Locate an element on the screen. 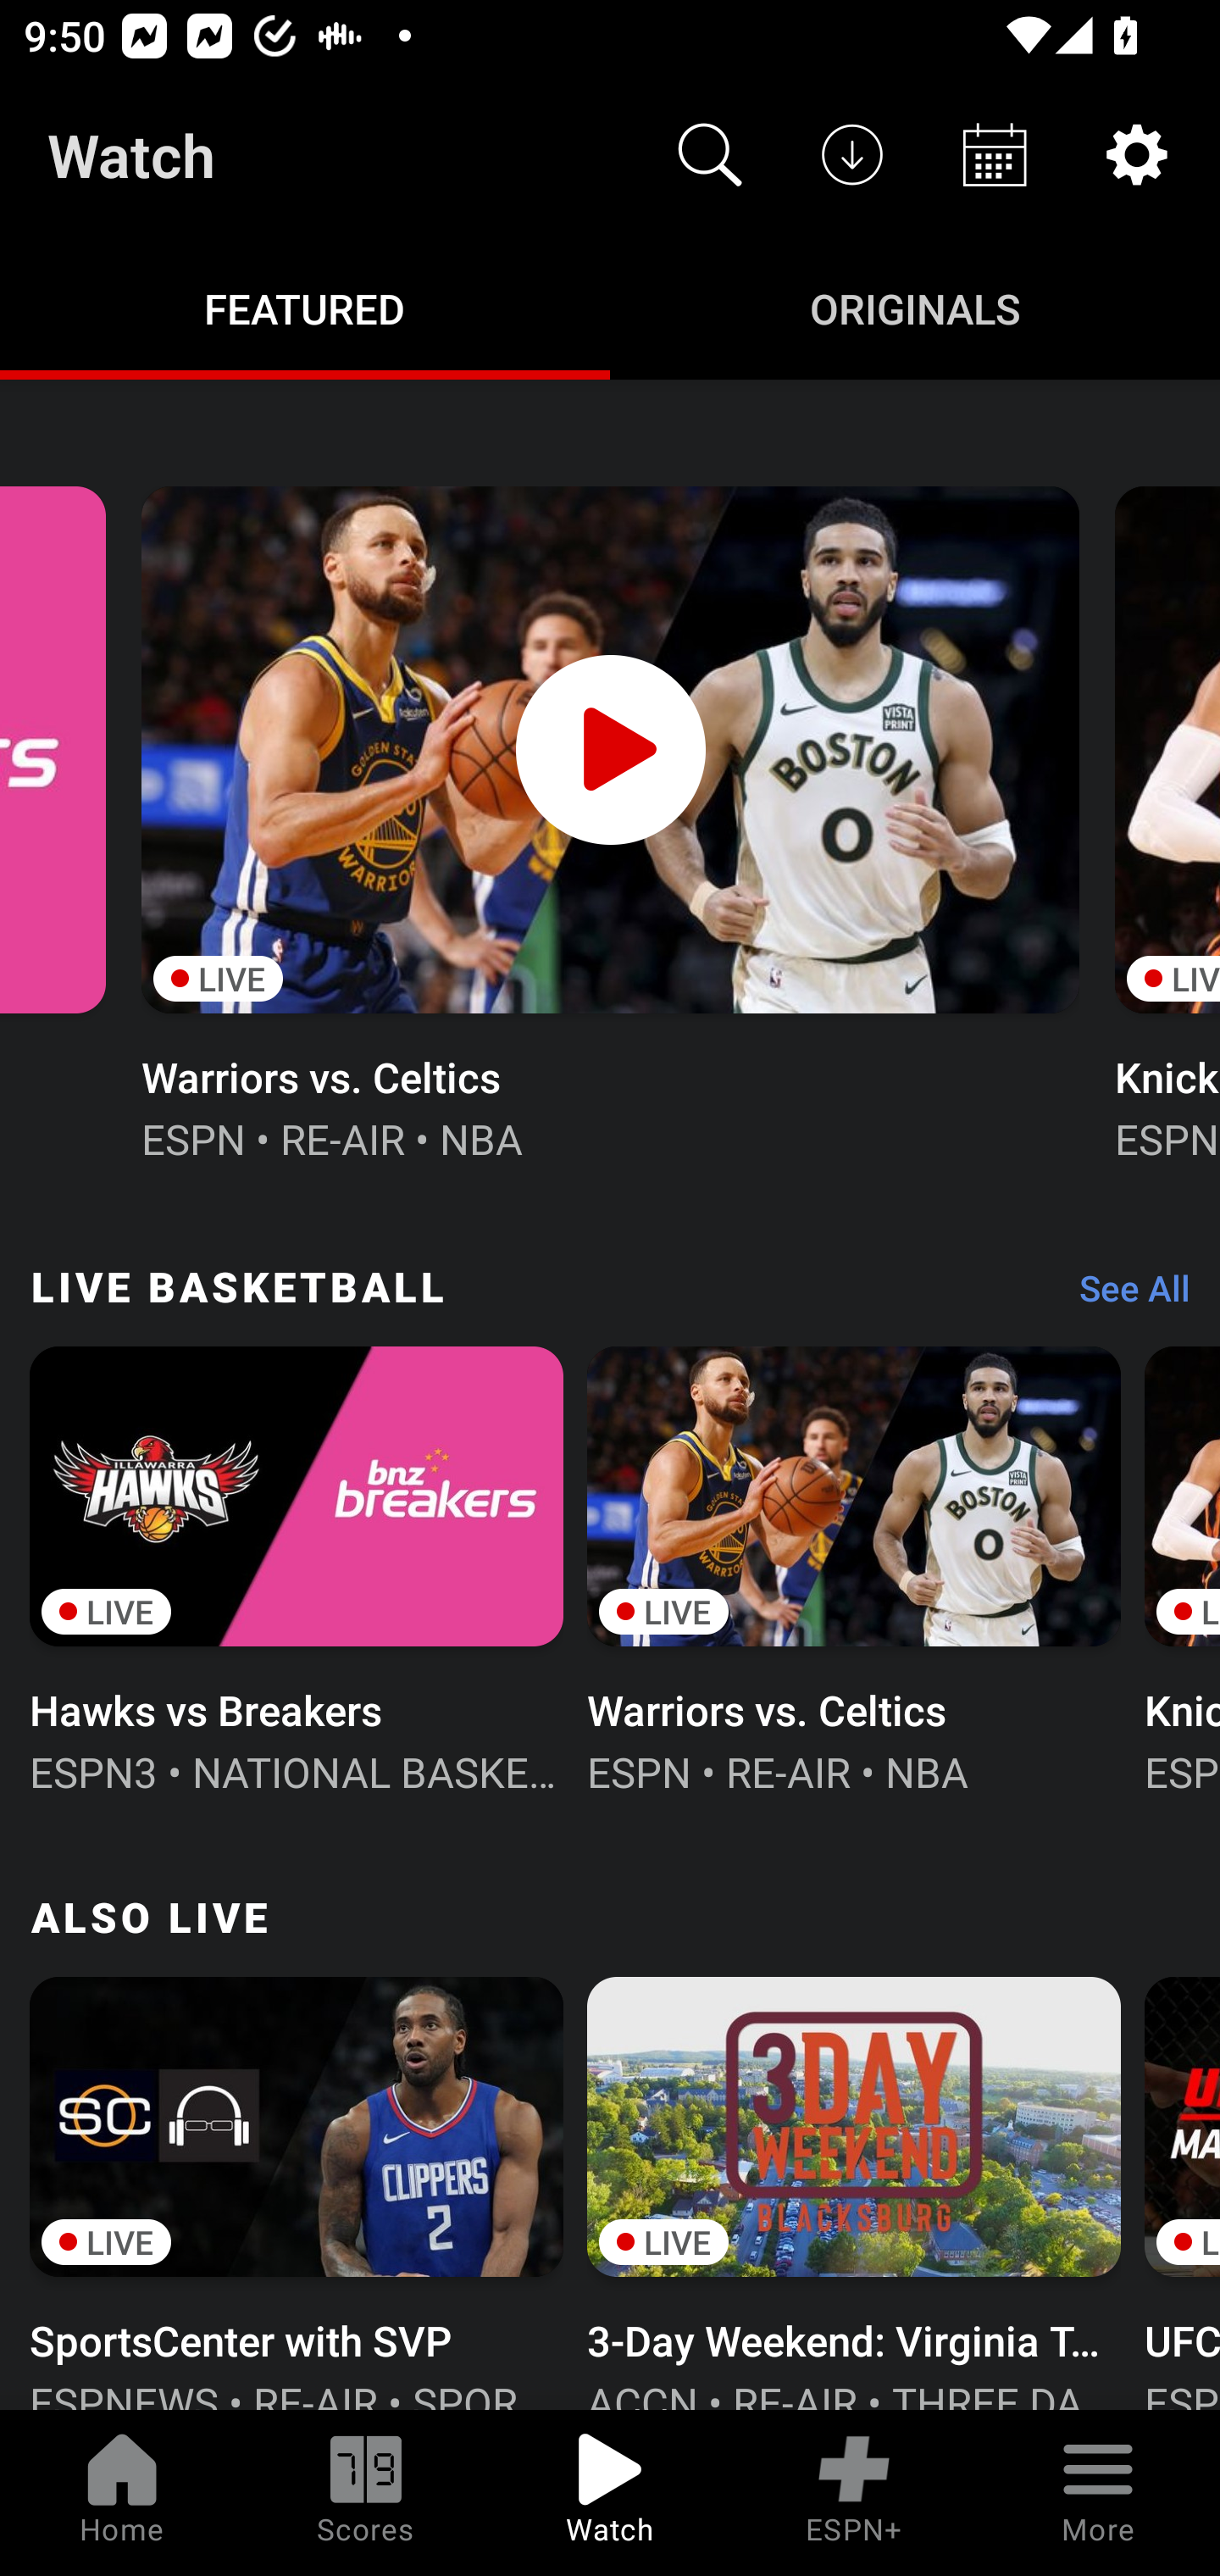 Image resolution: width=1220 pixels, height=2576 pixels. Schedule is located at coordinates (995, 154).